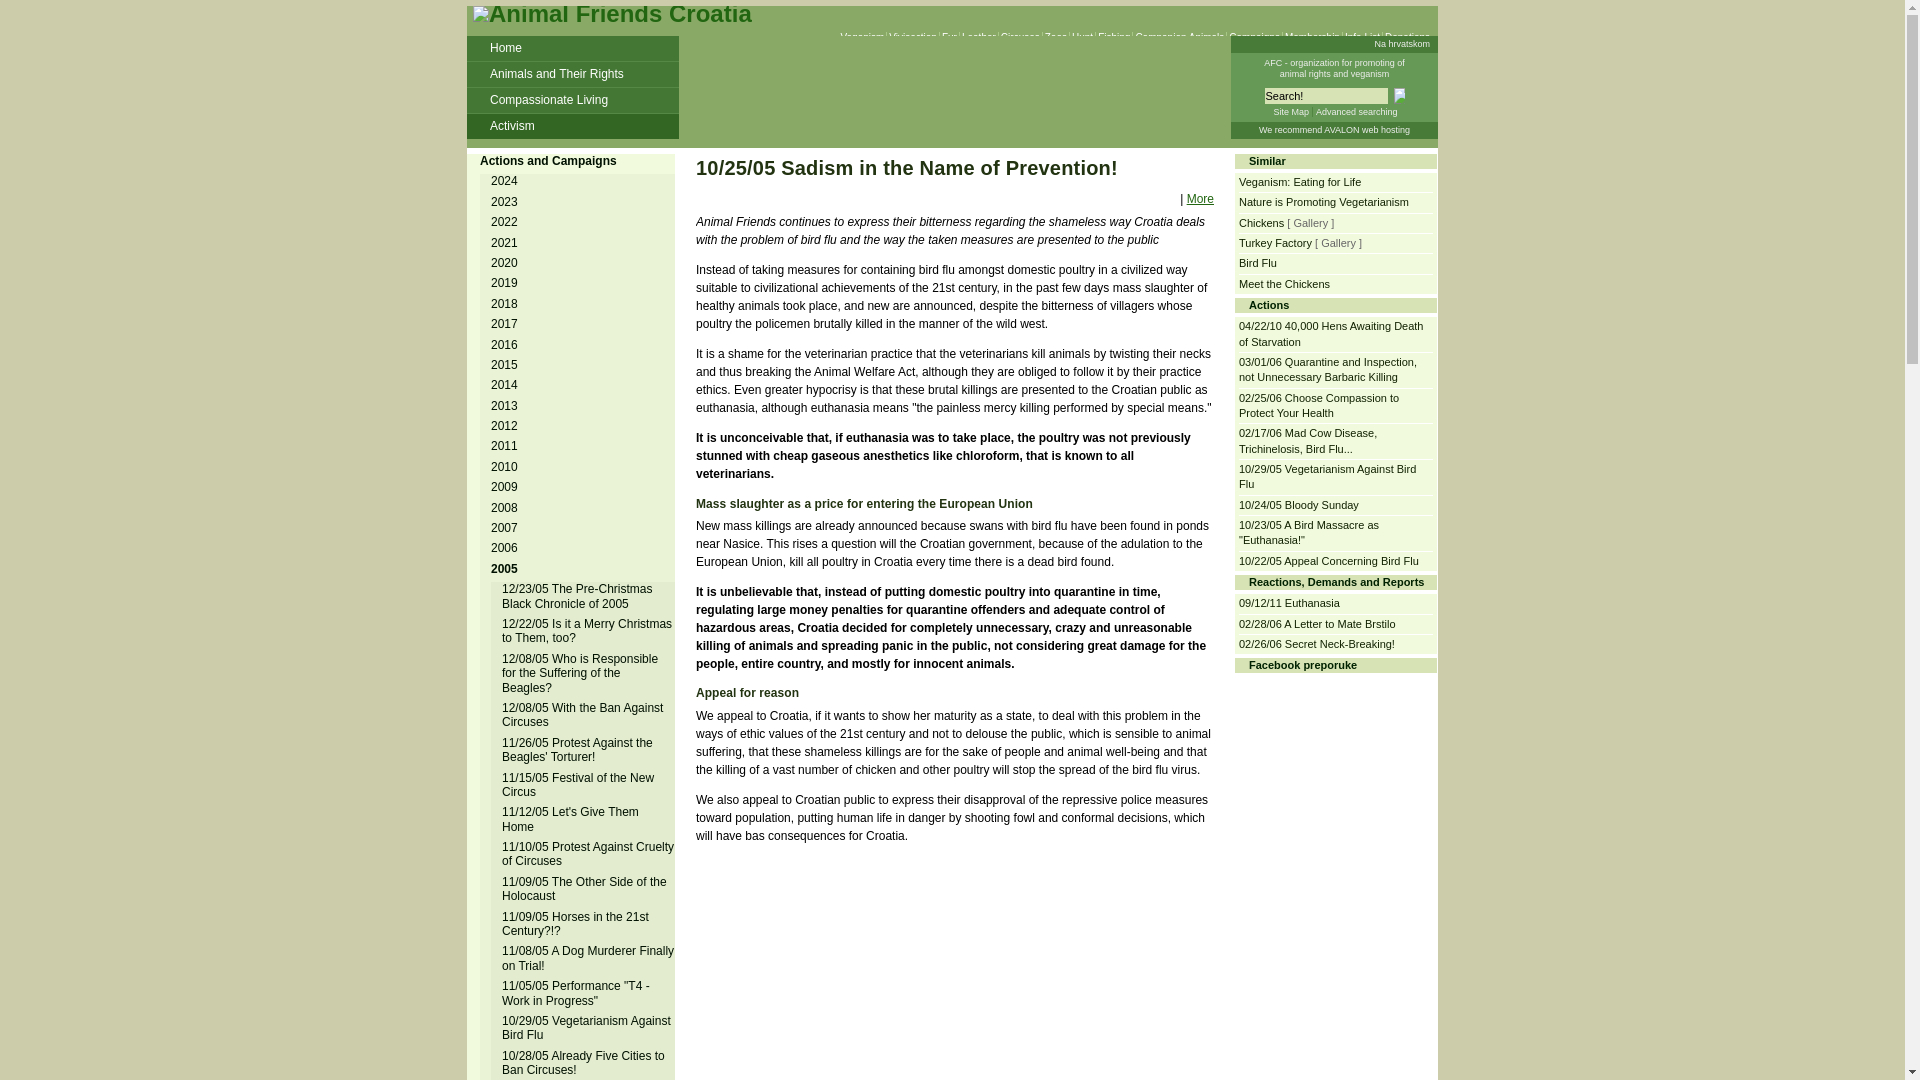 Image resolution: width=1920 pixels, height=1080 pixels. Describe the element at coordinates (1334, 68) in the screenshot. I see `About AFC` at that location.